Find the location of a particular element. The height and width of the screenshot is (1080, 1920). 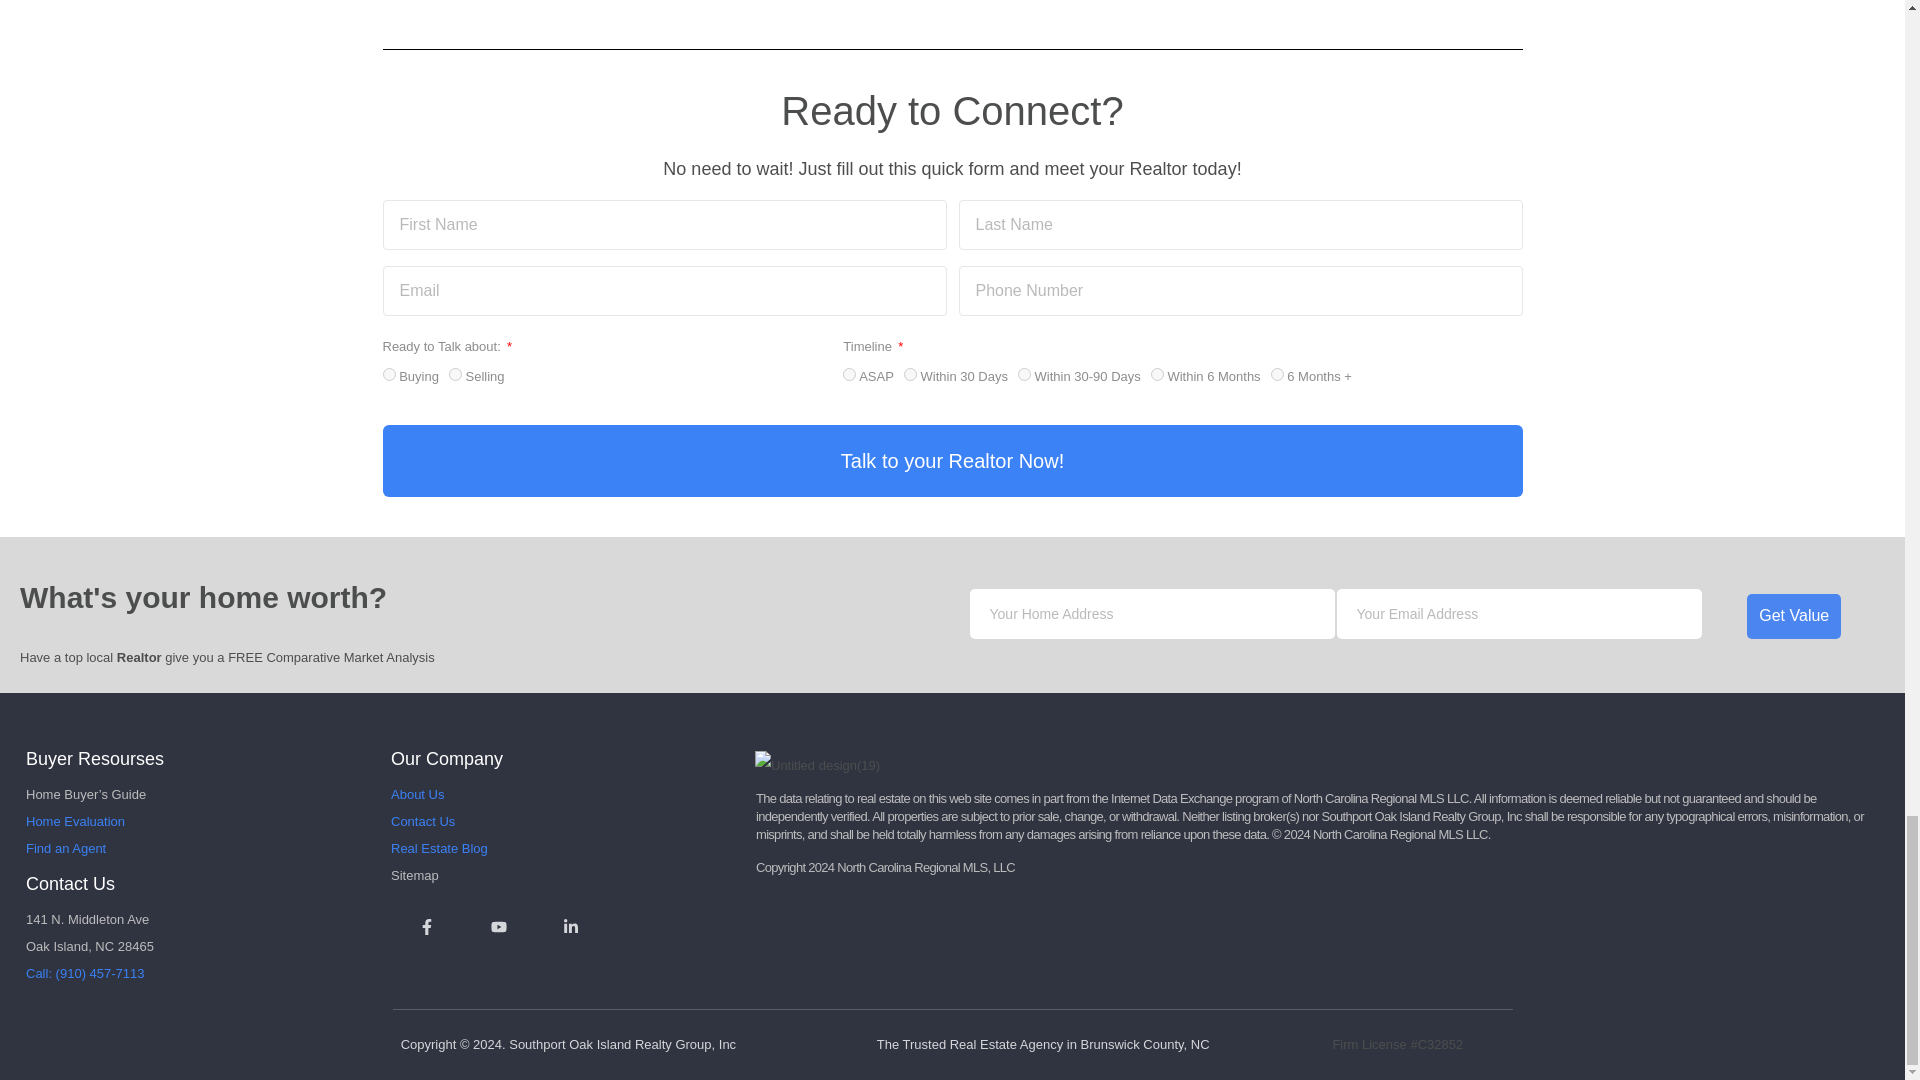

Within 30-90 Days is located at coordinates (1024, 374).